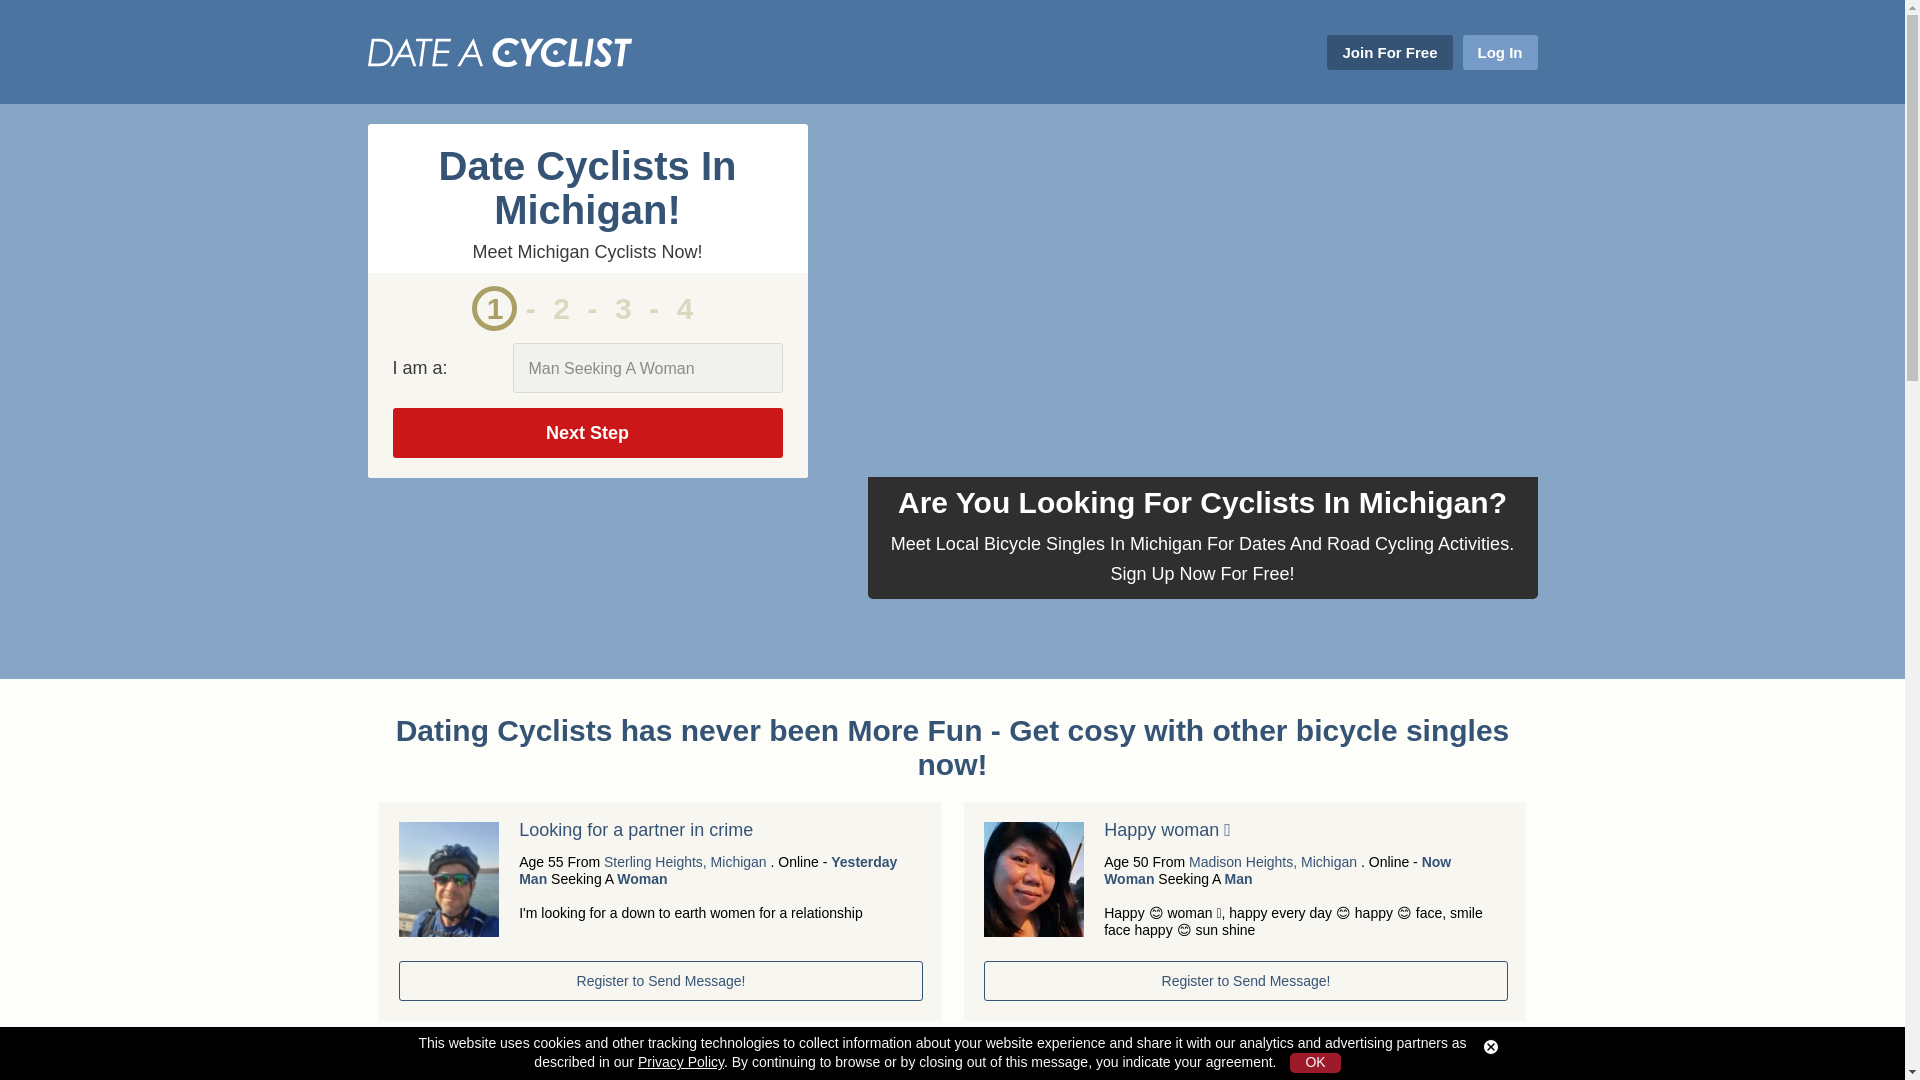 This screenshot has height=1080, width=1920. I want to click on Join For Free, so click(1388, 52).